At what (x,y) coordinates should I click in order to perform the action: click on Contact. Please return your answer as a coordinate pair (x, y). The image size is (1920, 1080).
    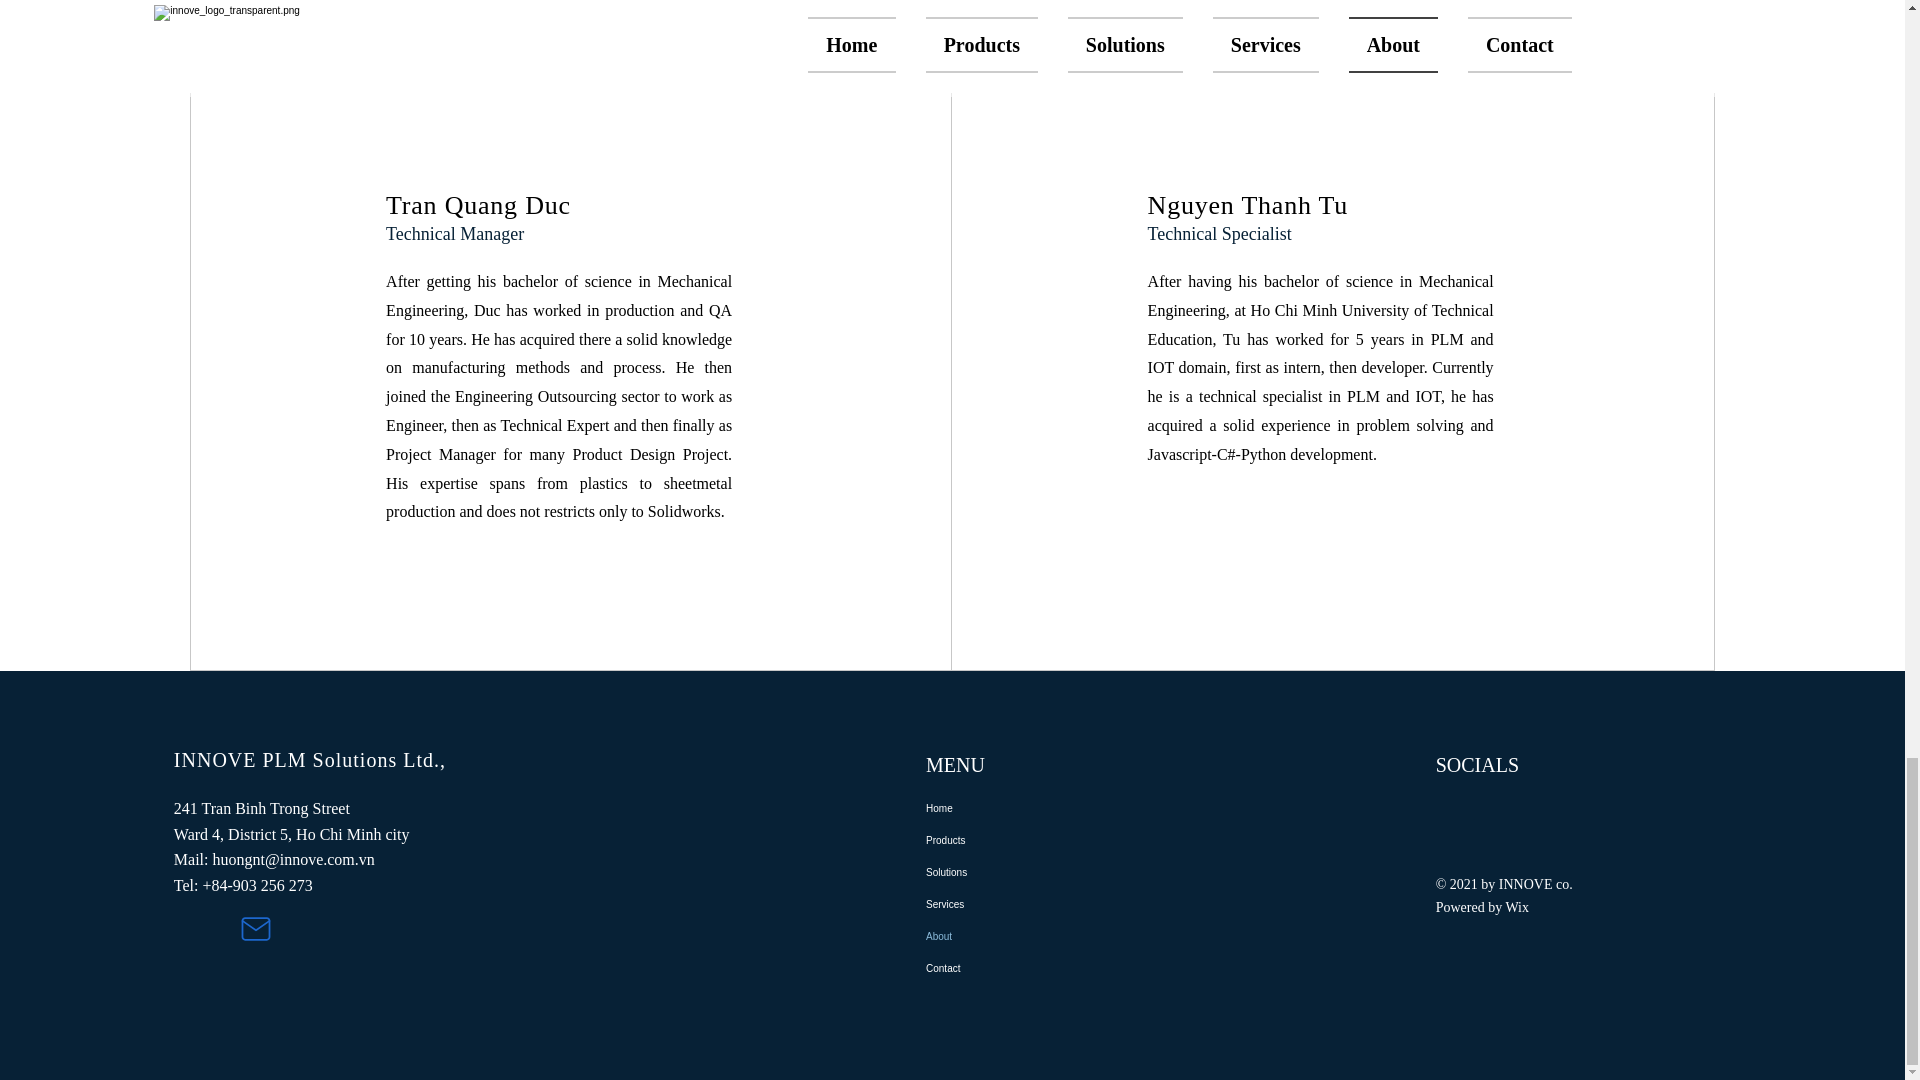
    Looking at the image, I should click on (1062, 968).